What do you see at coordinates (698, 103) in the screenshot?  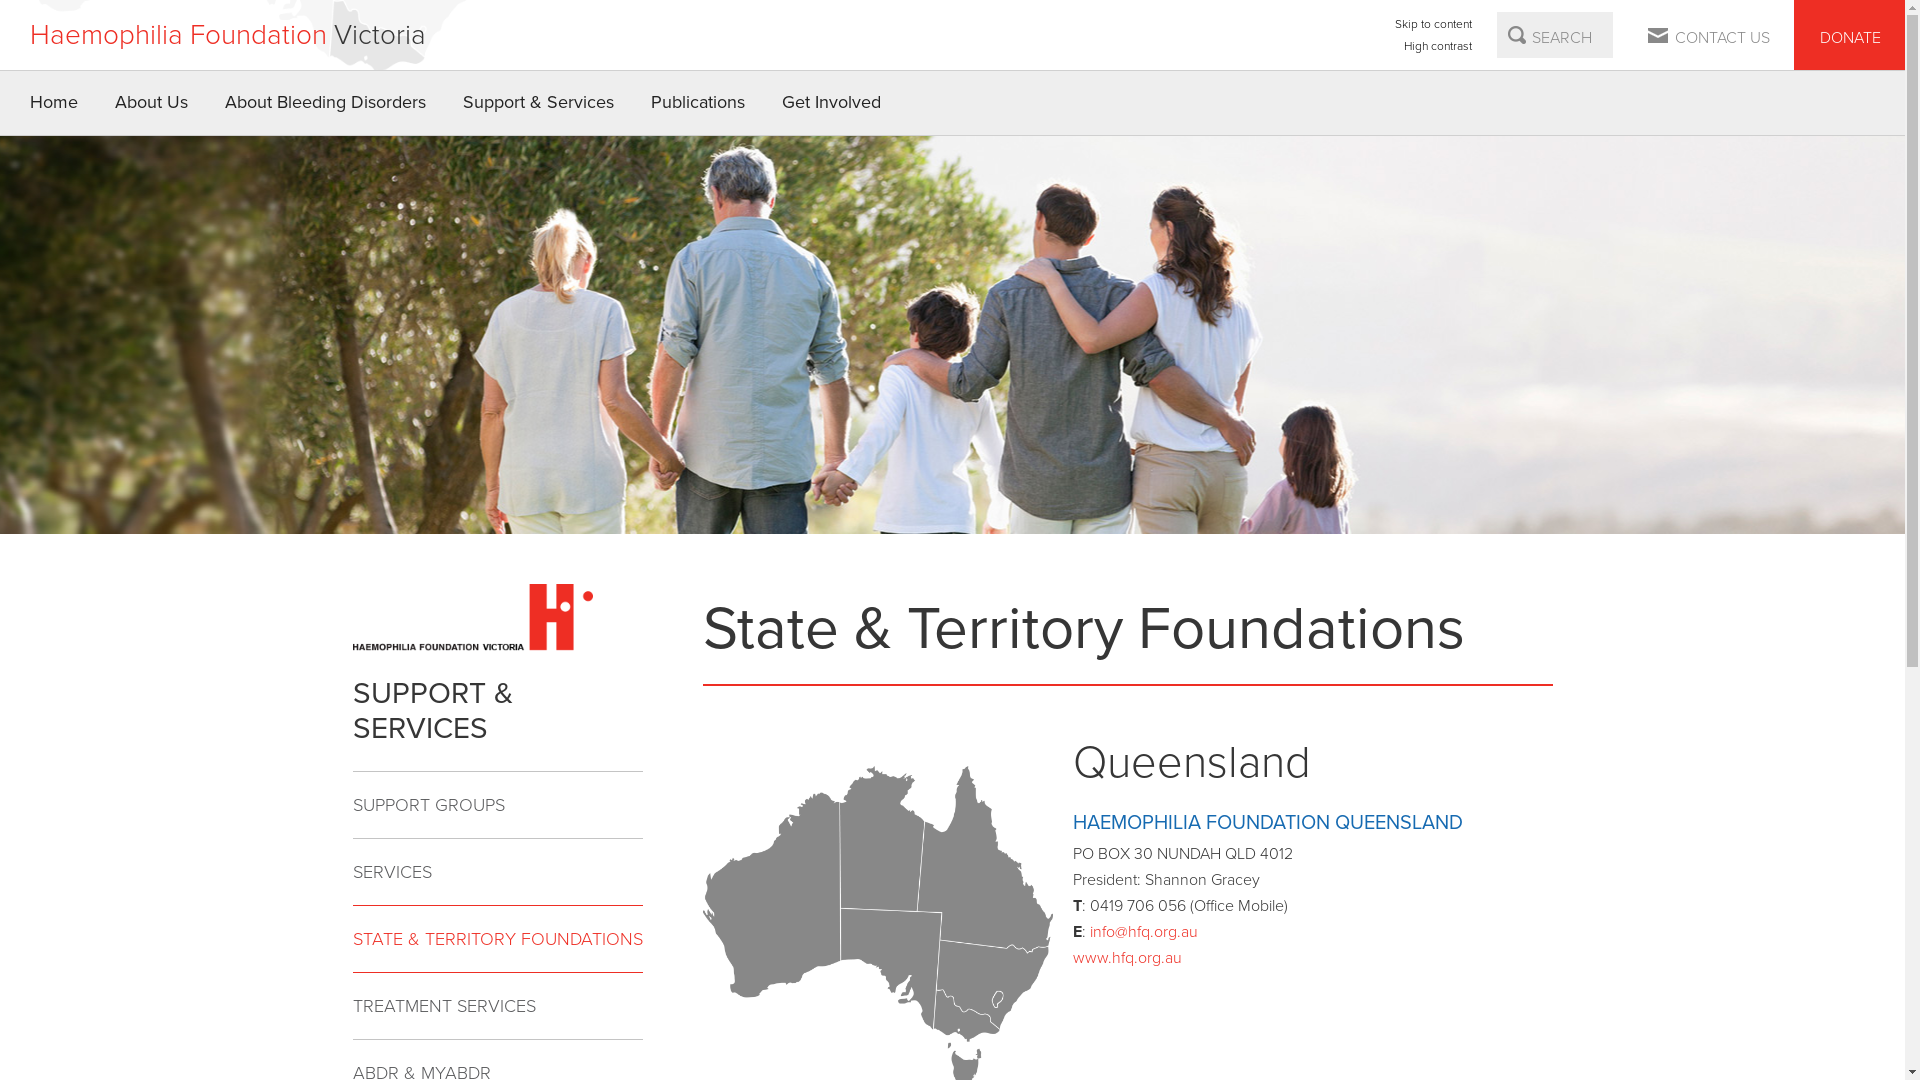 I see `Publications` at bounding box center [698, 103].